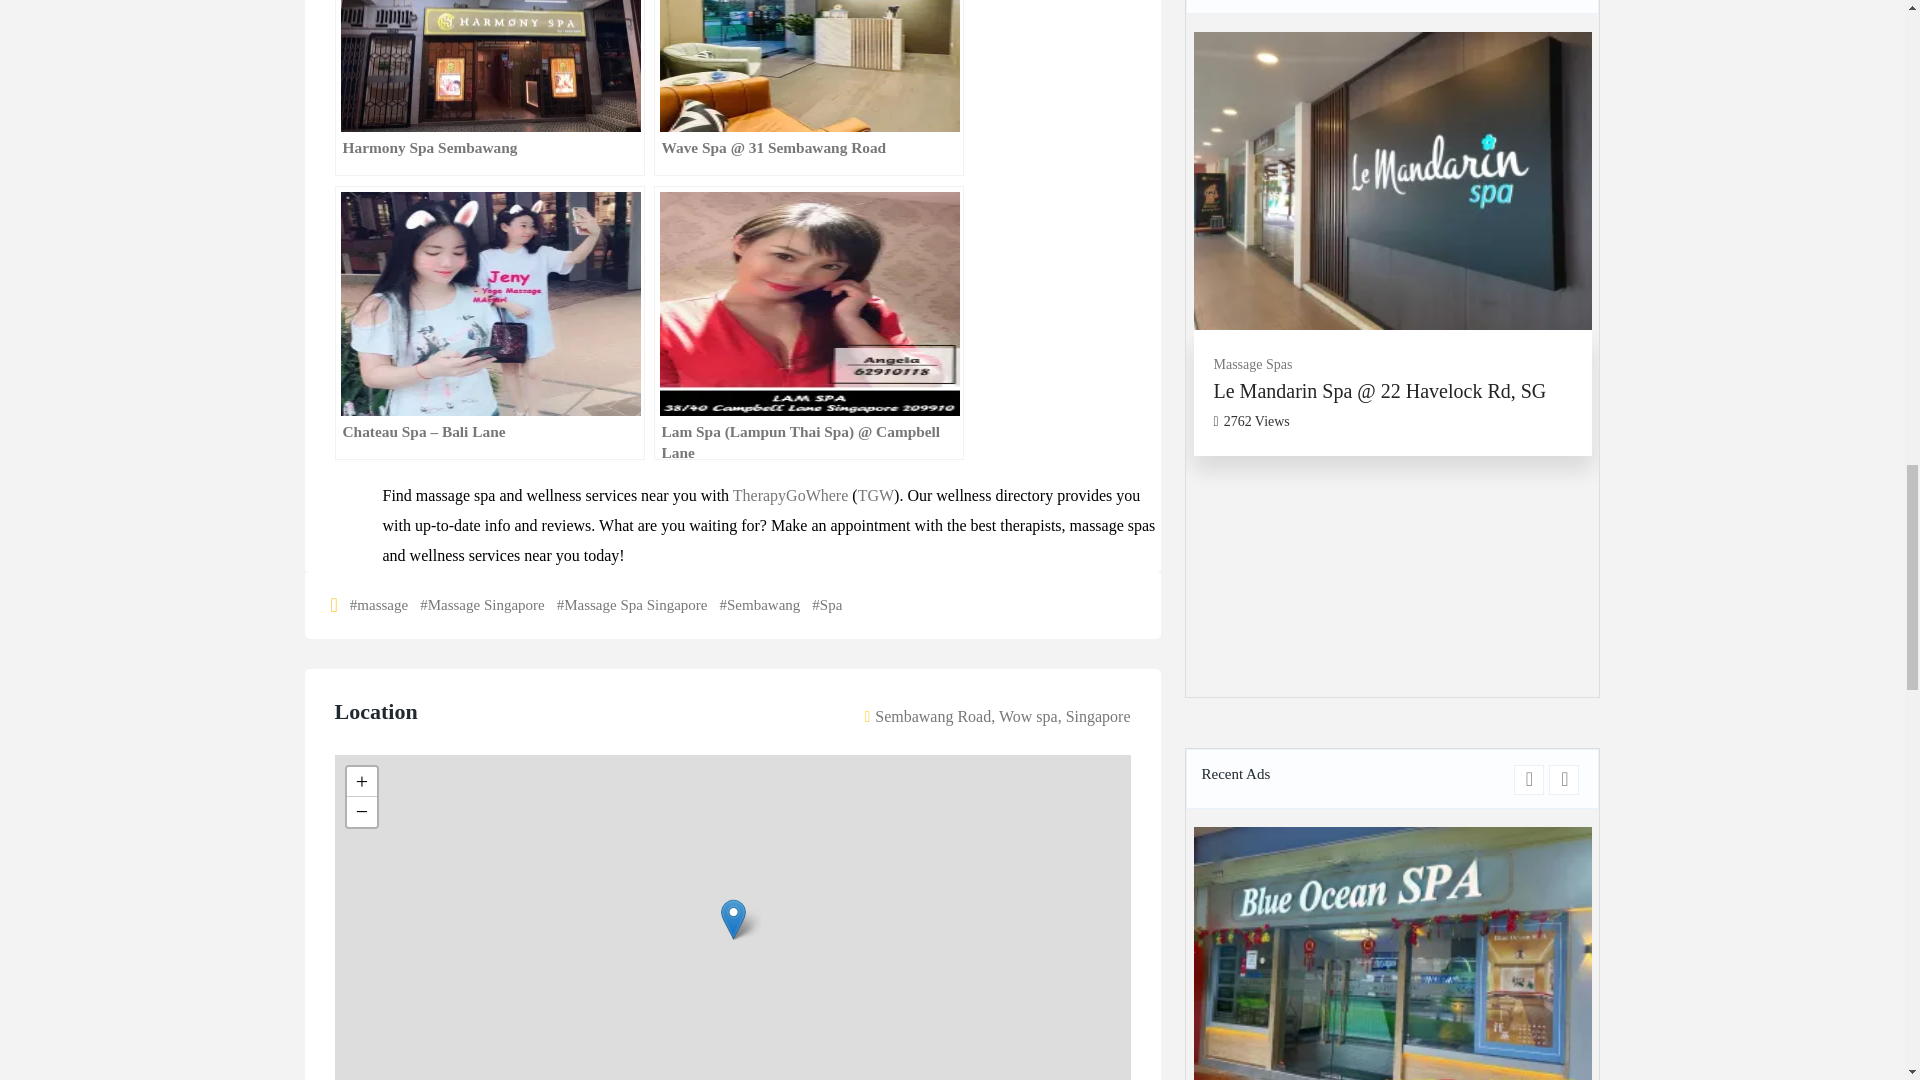  Describe the element at coordinates (488, 88) in the screenshot. I see `Harmony Spa Sembawang` at that location.